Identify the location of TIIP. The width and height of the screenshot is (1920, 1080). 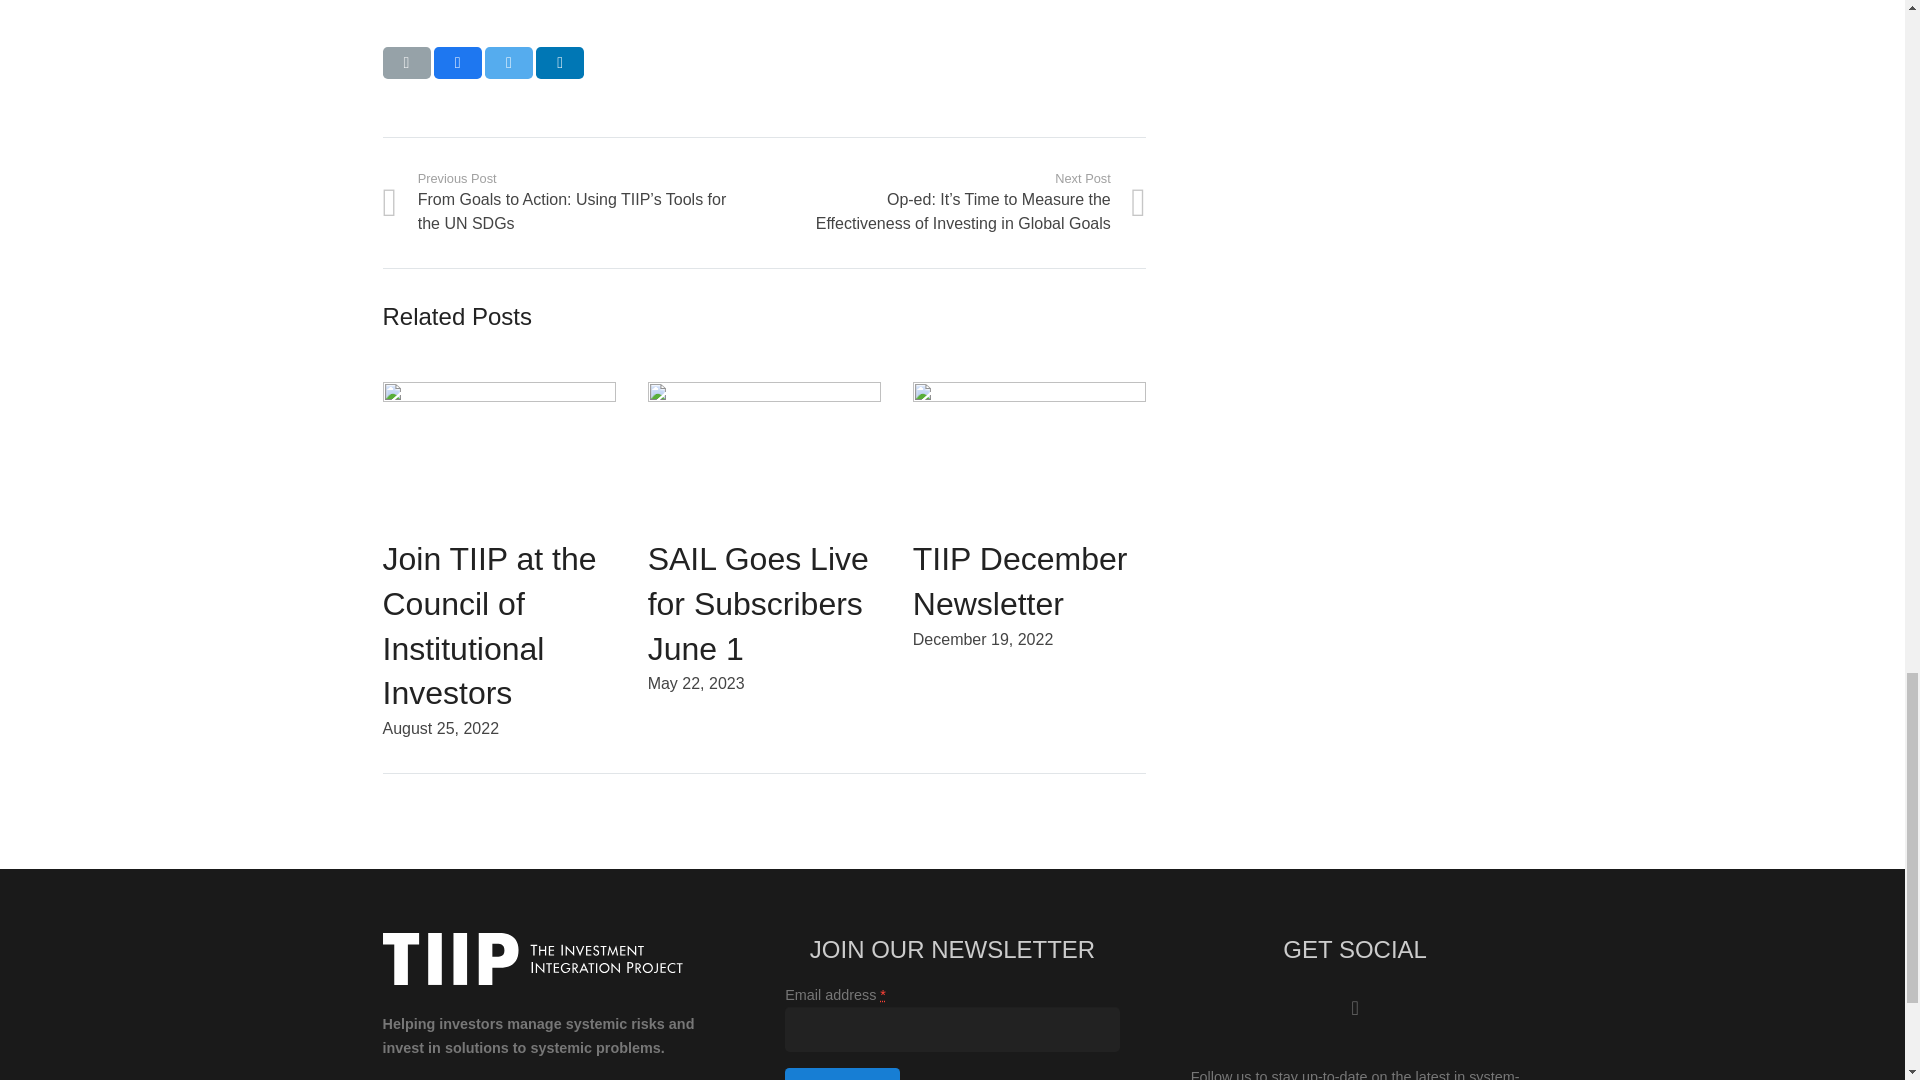
(532, 958).